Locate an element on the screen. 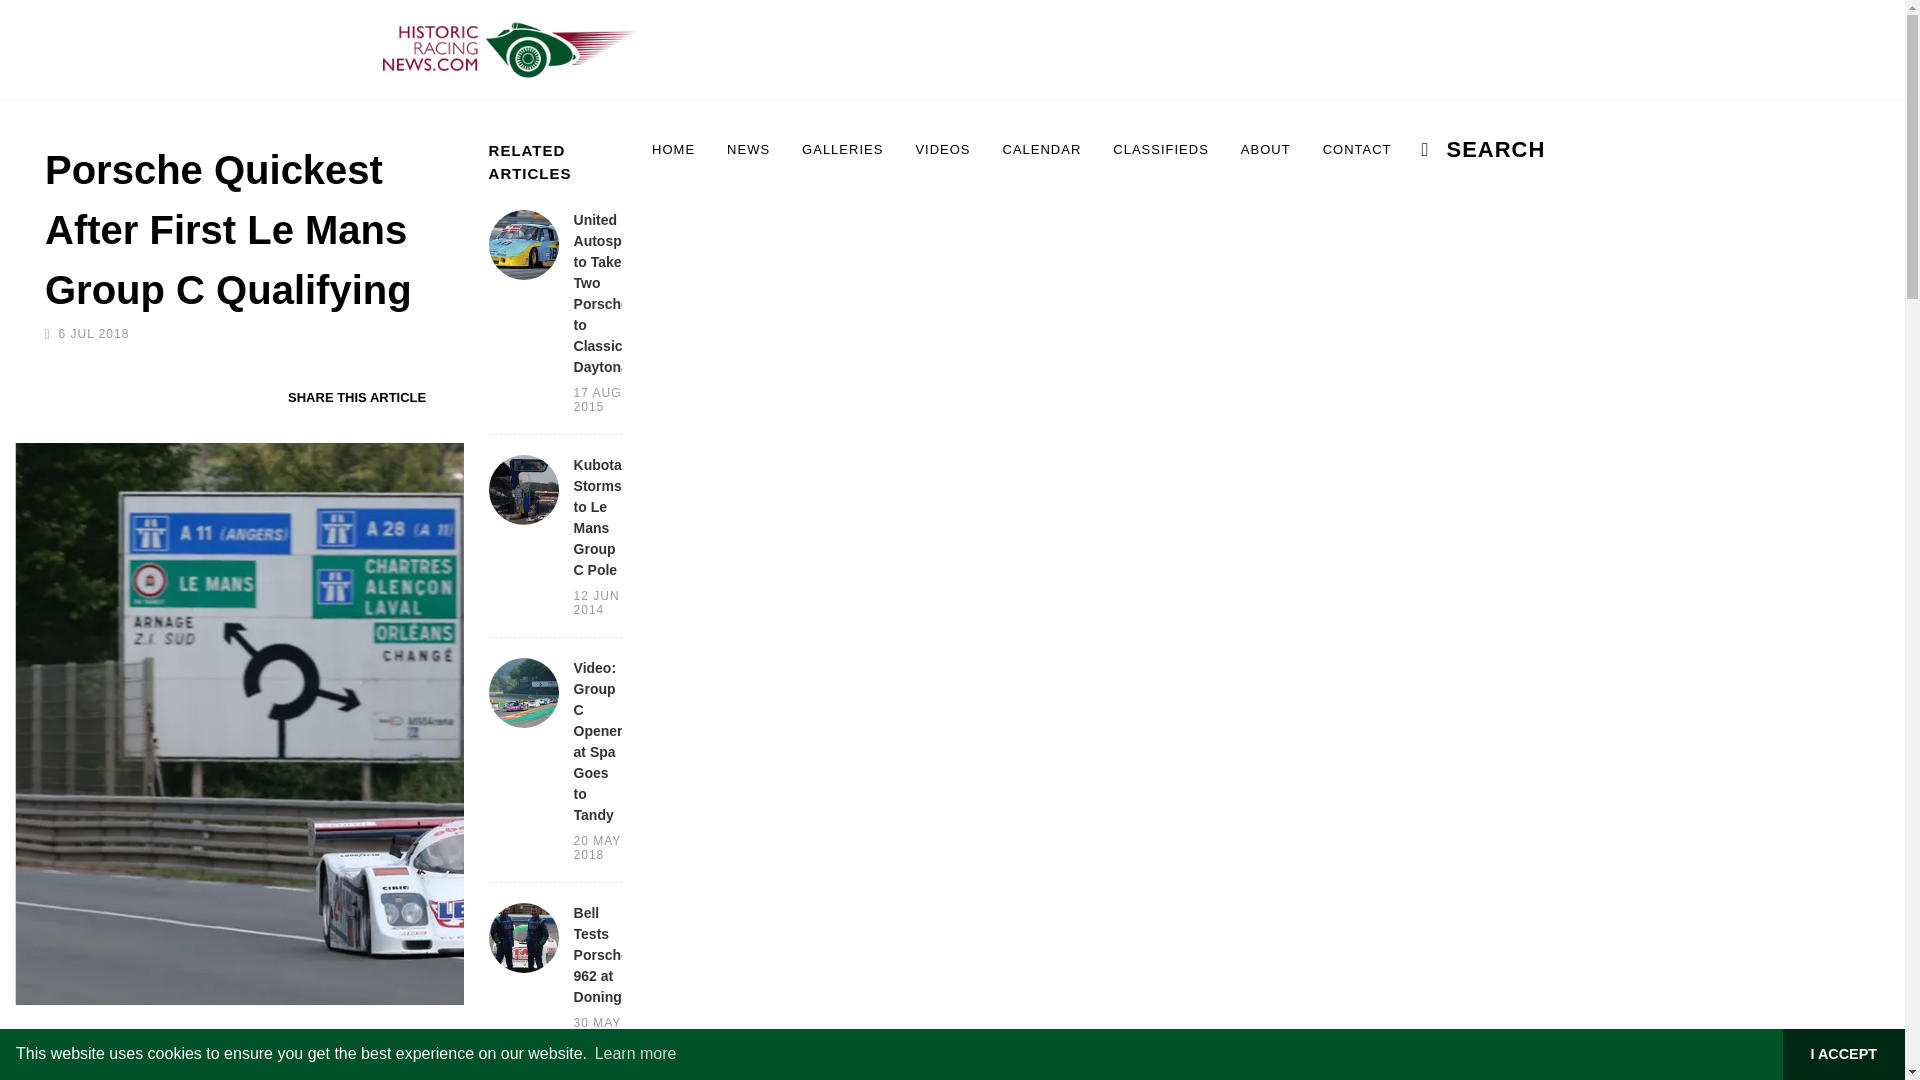  GALLERIES is located at coordinates (842, 150).